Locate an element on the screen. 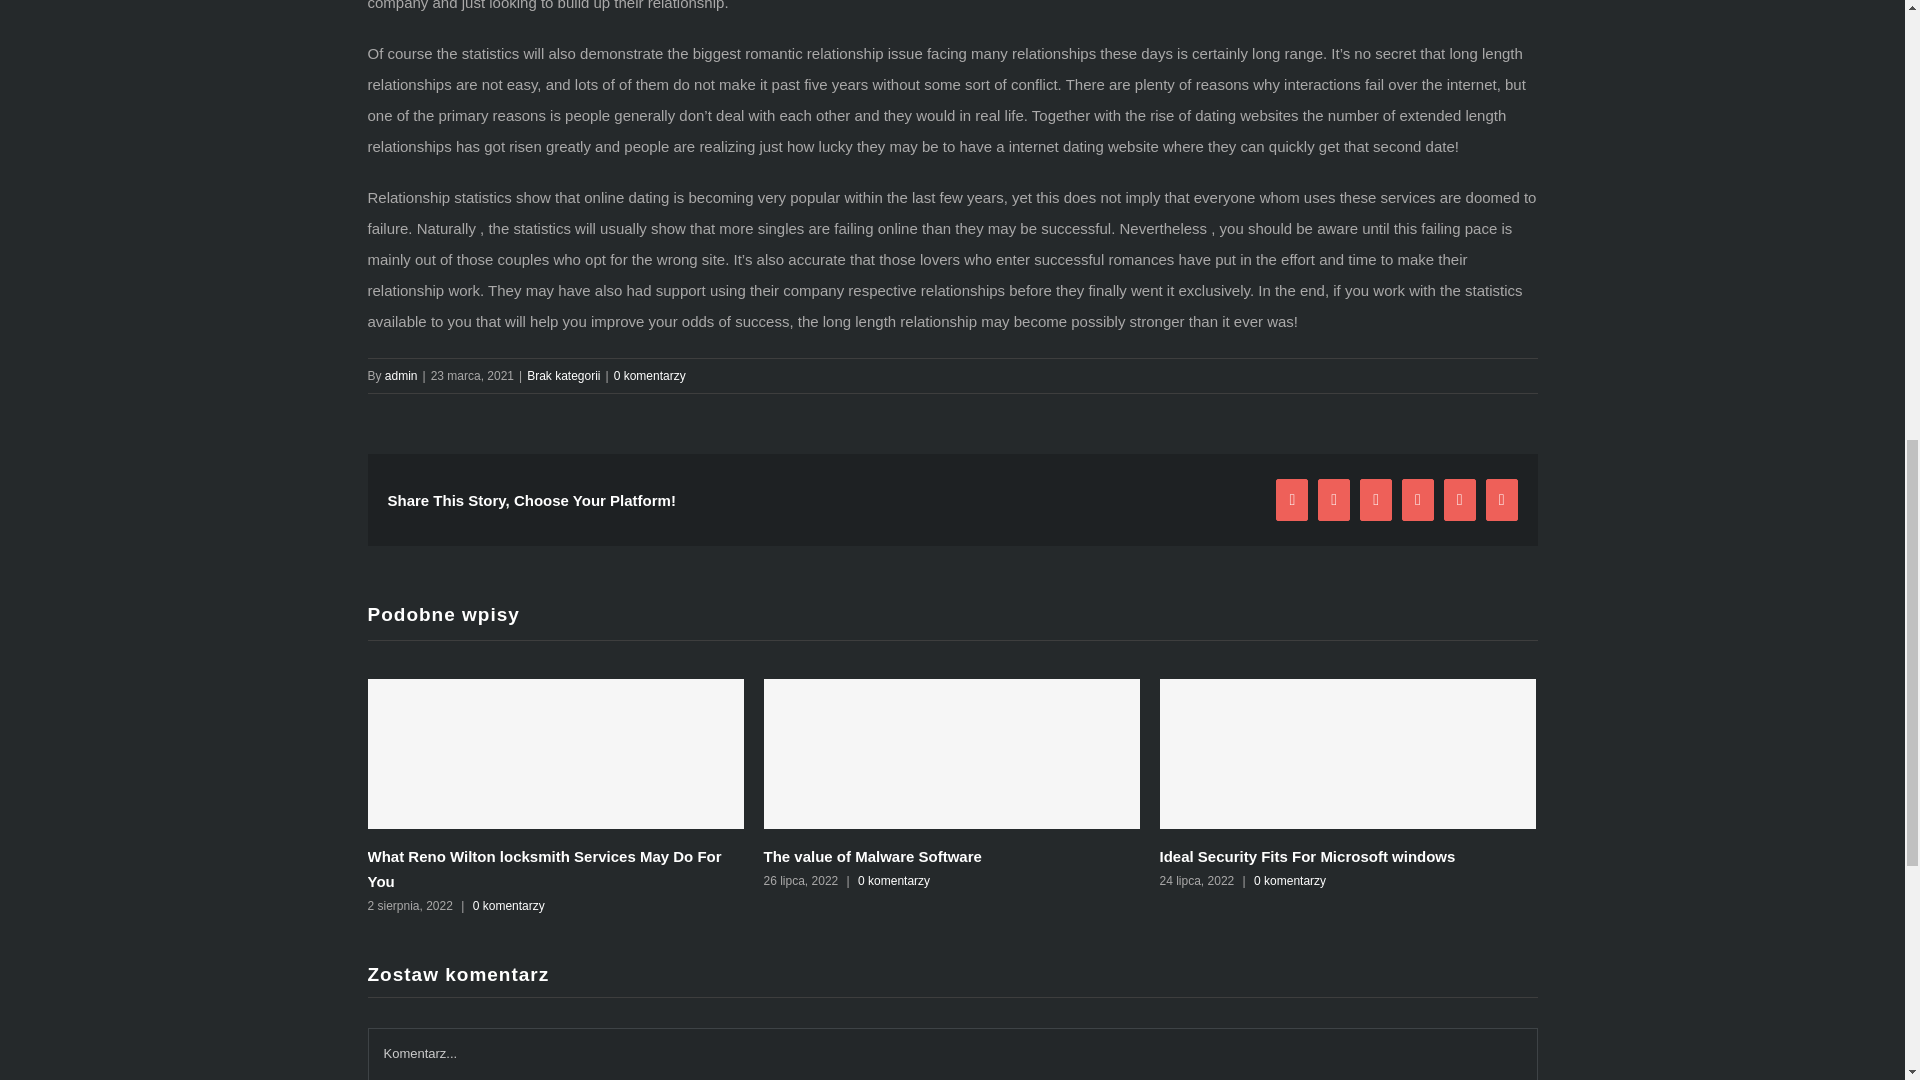 Image resolution: width=1920 pixels, height=1080 pixels. Brak kategorii is located at coordinates (562, 375).